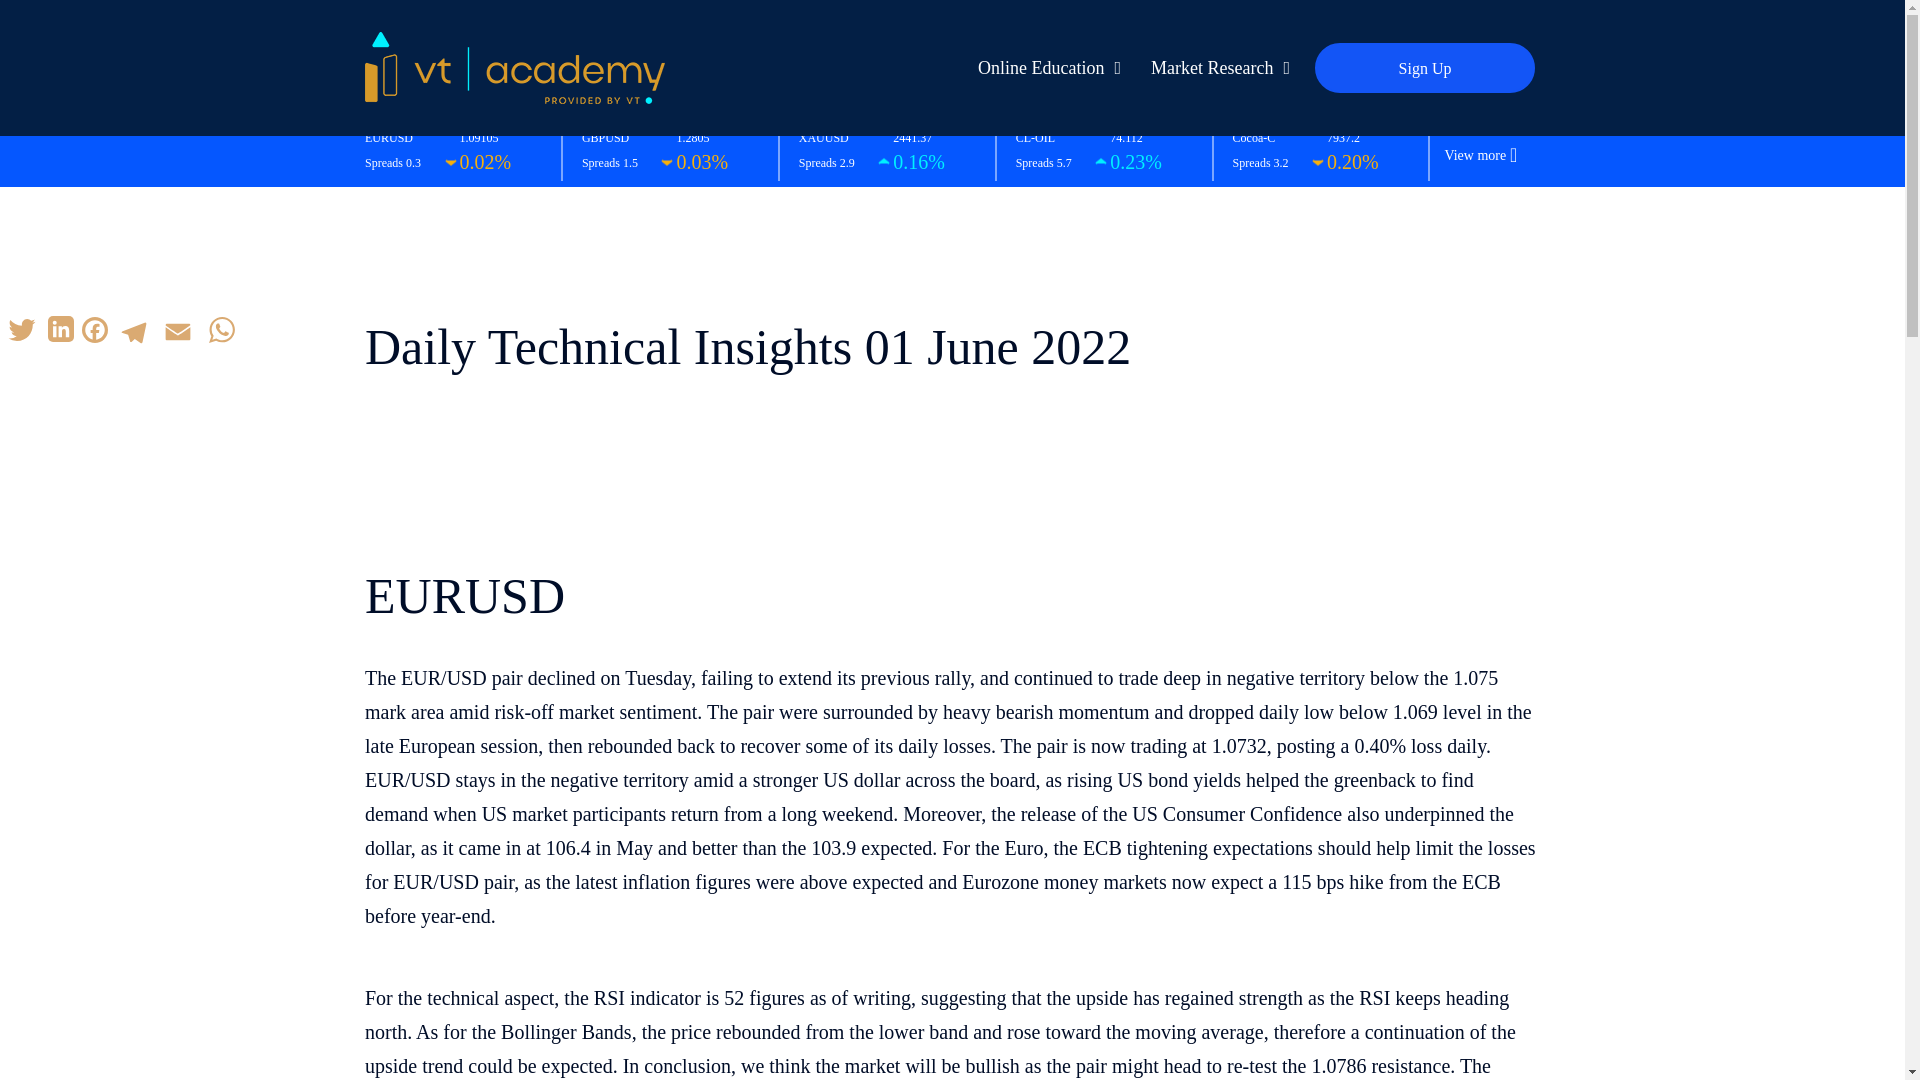 This screenshot has height=1080, width=1920. Describe the element at coordinates (177, 332) in the screenshot. I see `Email` at that location.